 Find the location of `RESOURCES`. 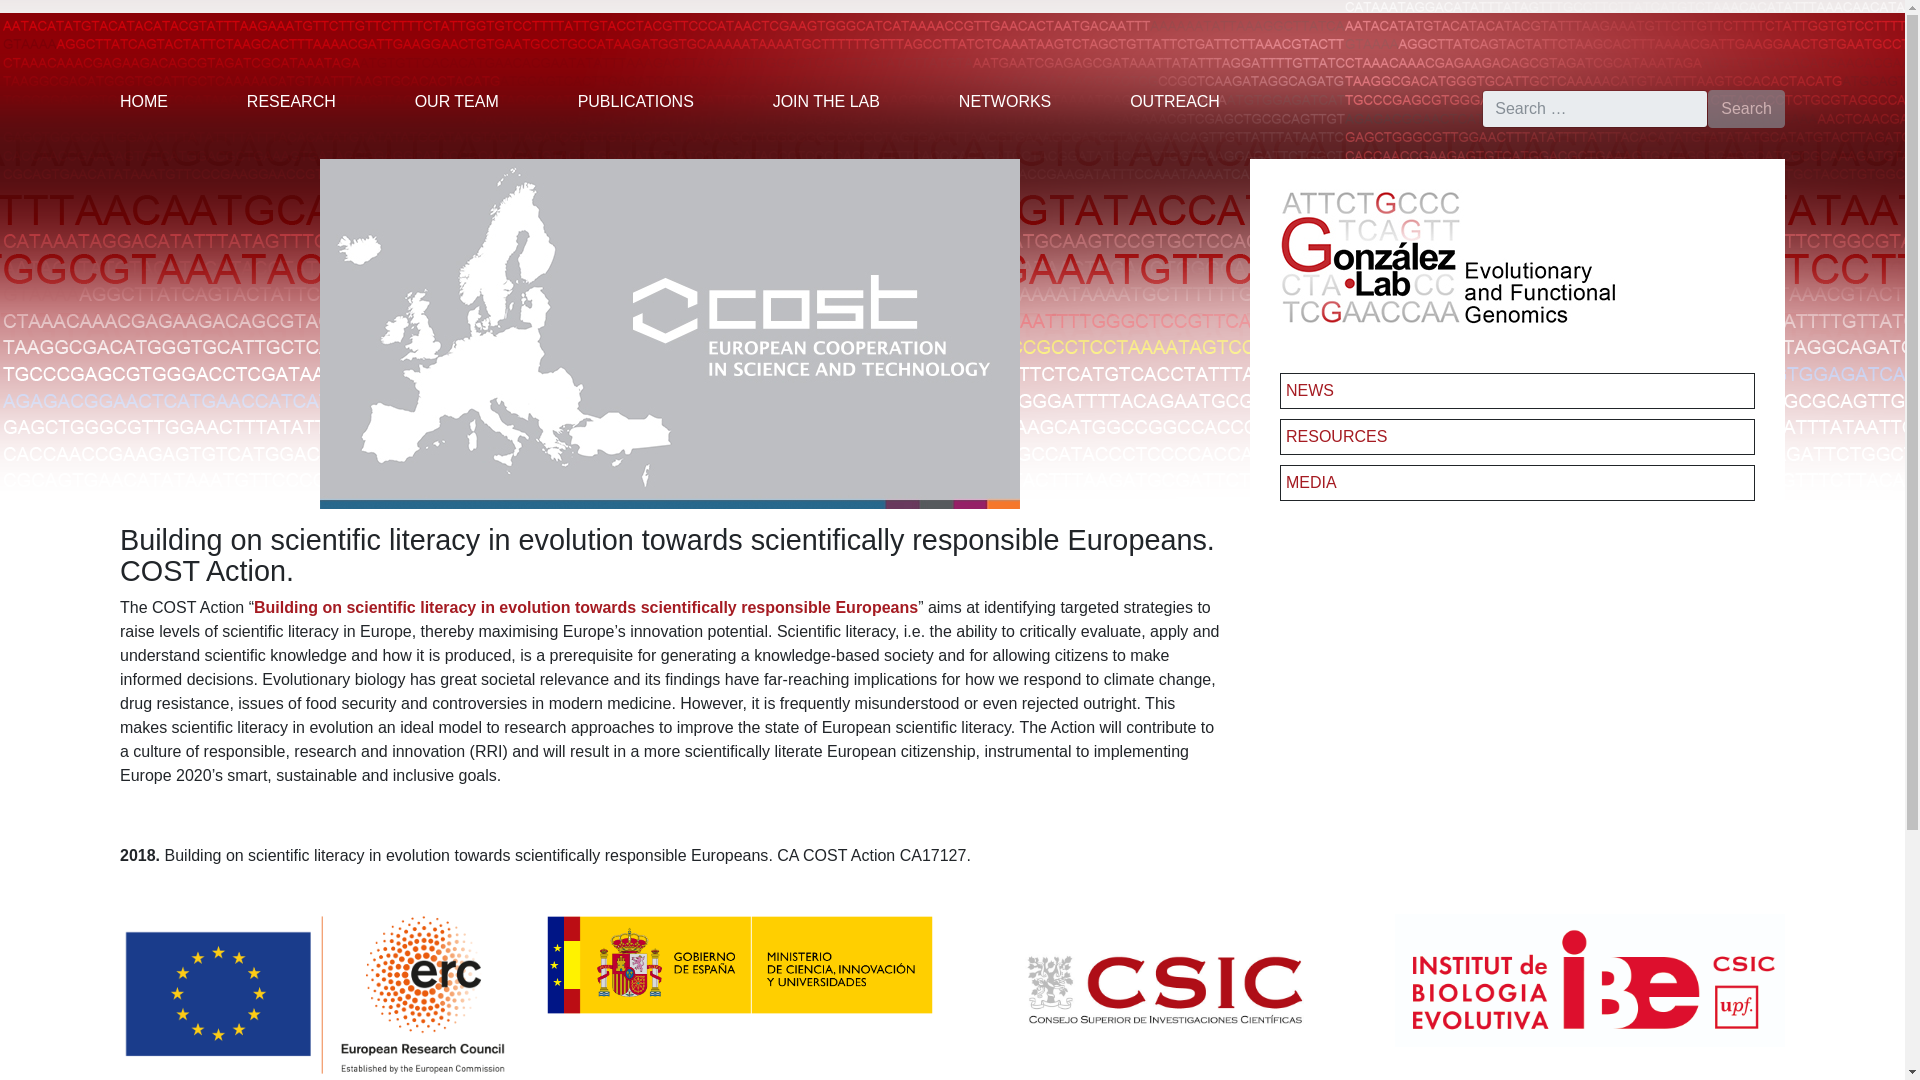

RESOURCES is located at coordinates (1336, 436).